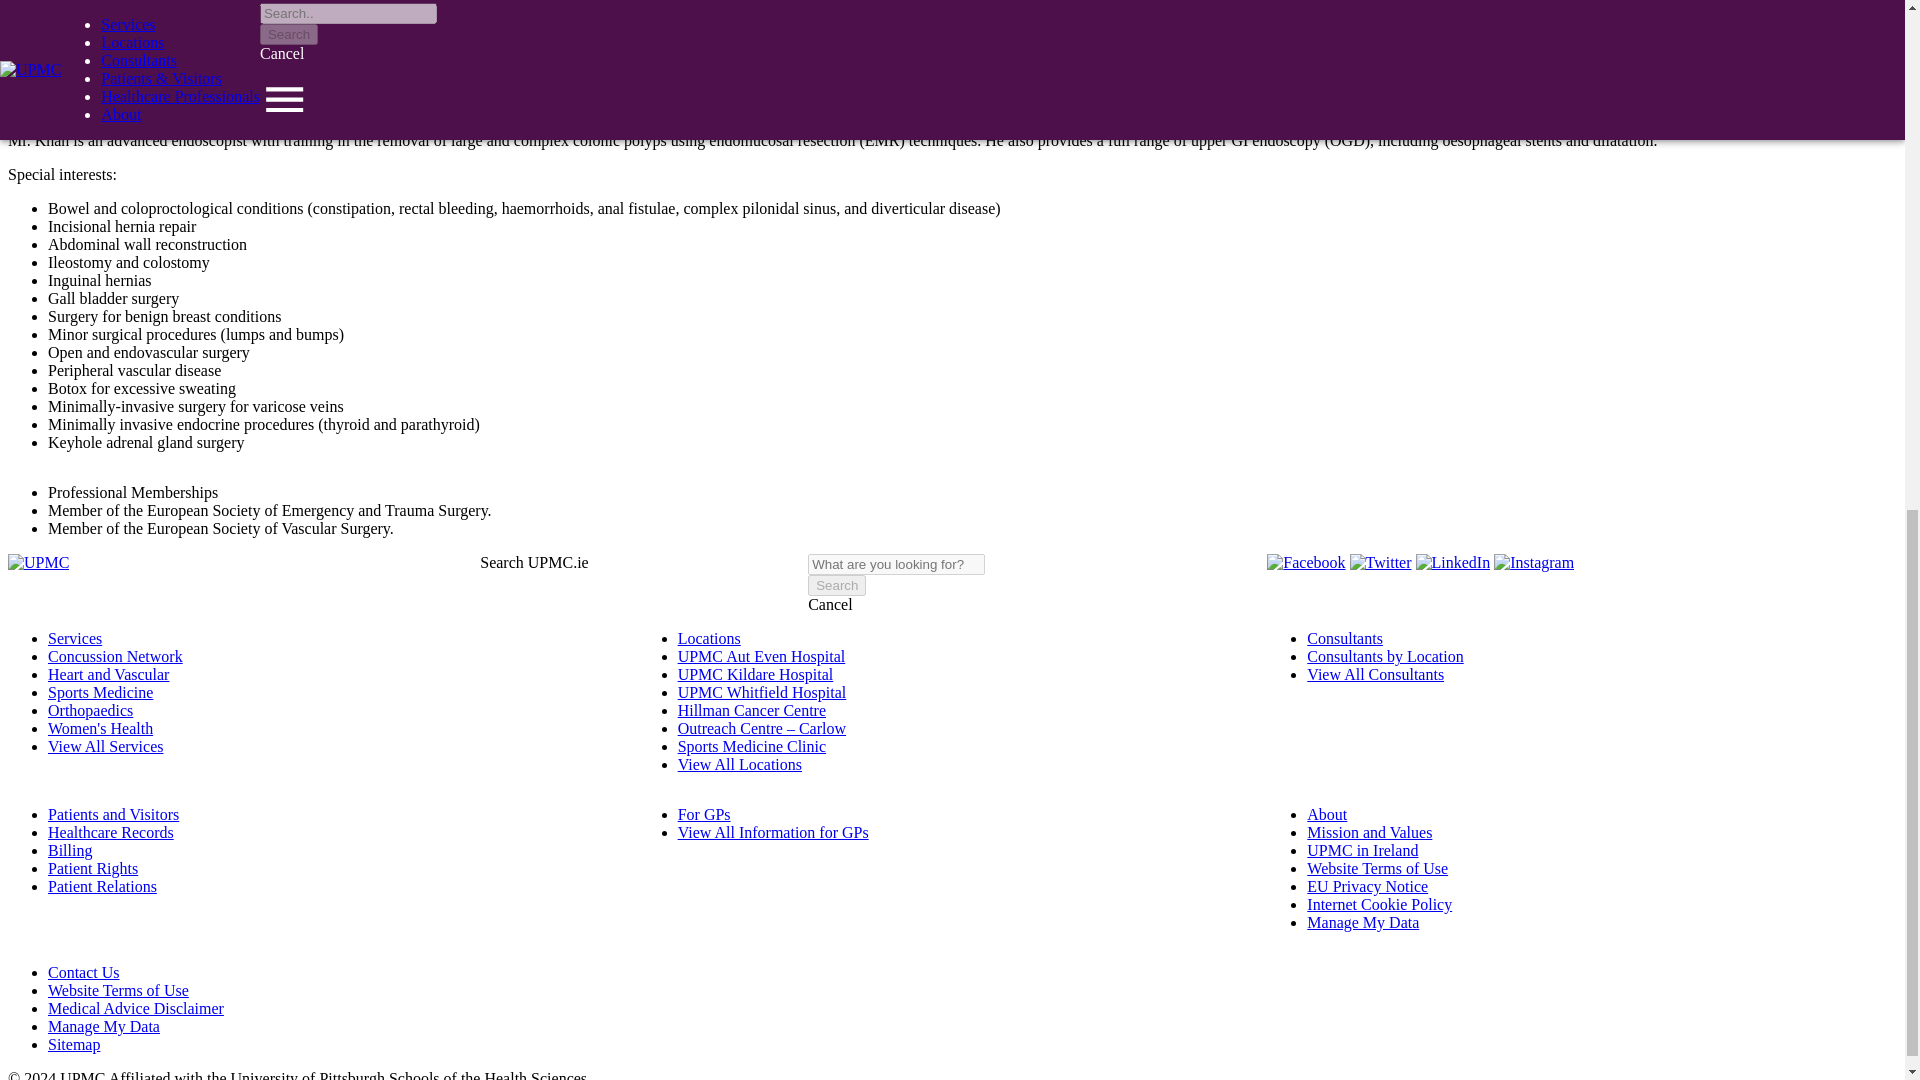  What do you see at coordinates (755, 674) in the screenshot?
I see `UPMC Kildare Hospital` at bounding box center [755, 674].